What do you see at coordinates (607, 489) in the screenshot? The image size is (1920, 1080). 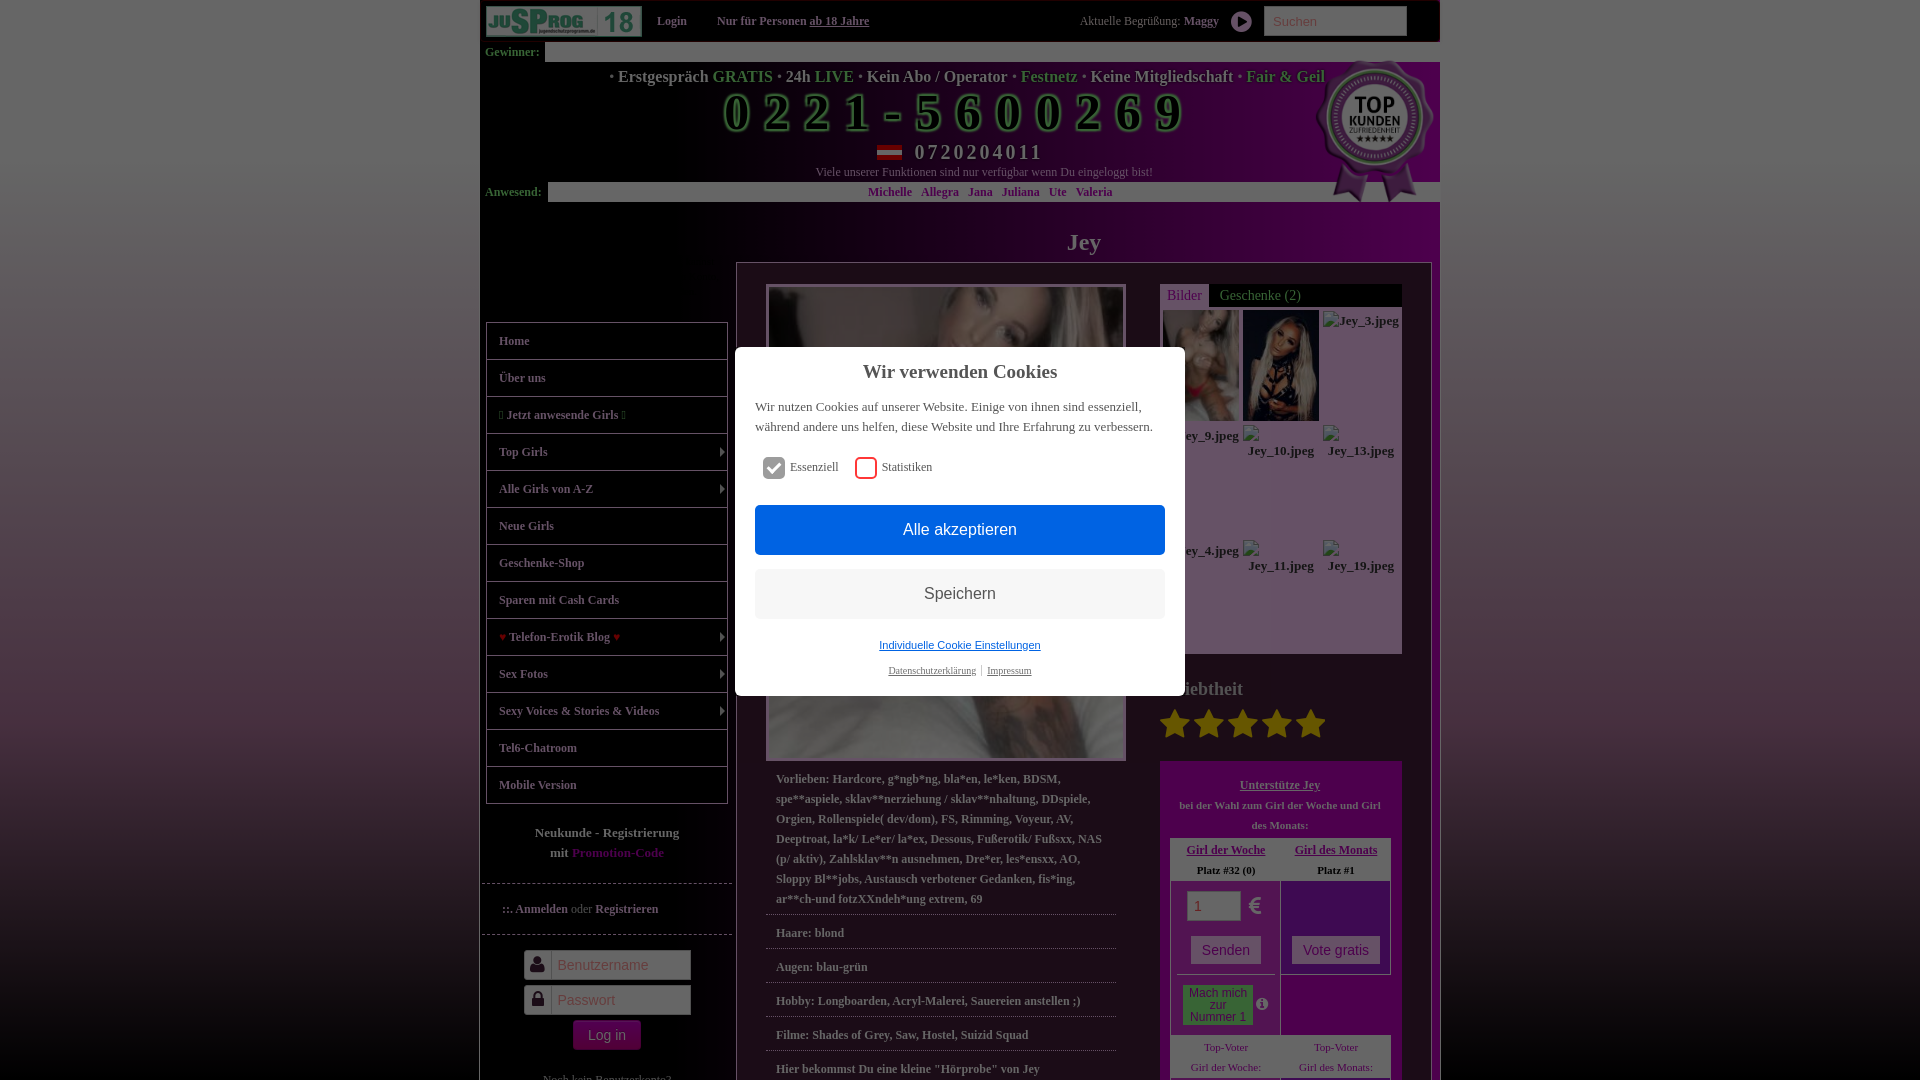 I see `Alle Girls von A-Z` at bounding box center [607, 489].